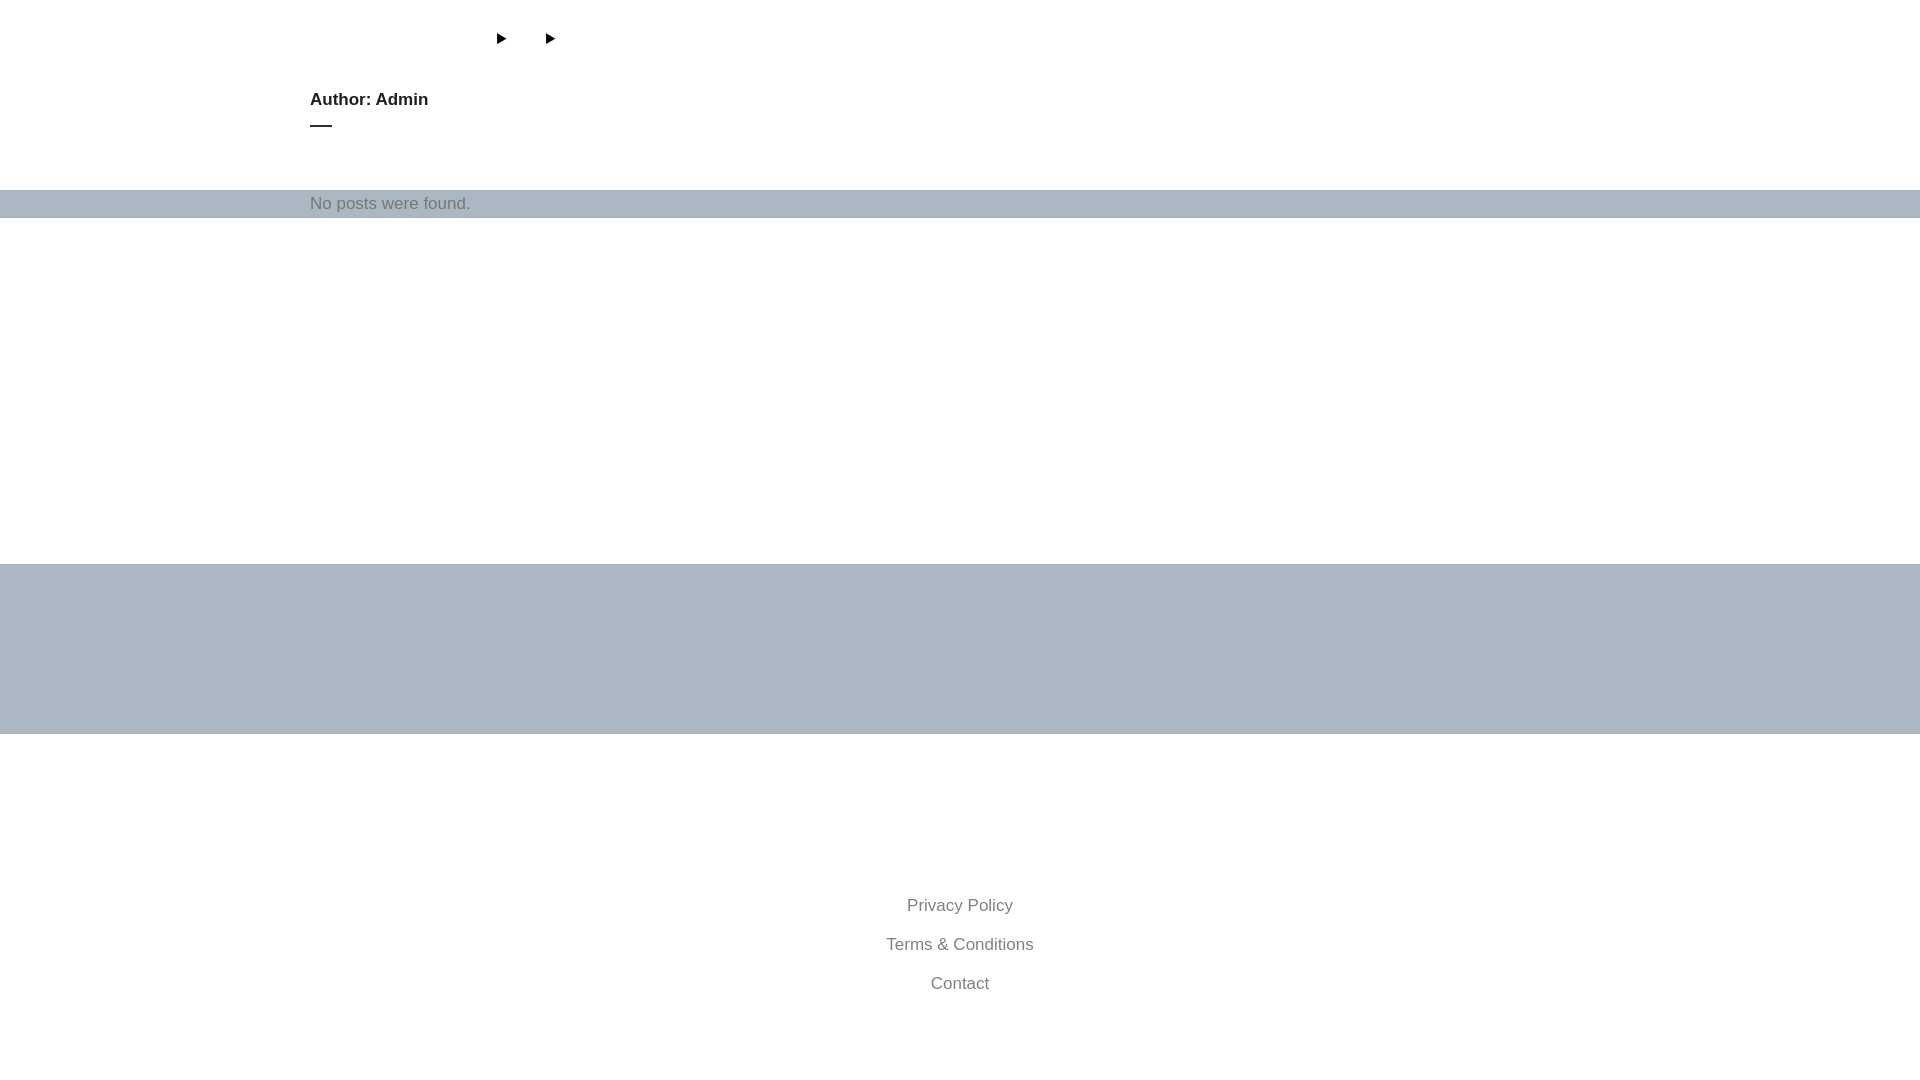 This screenshot has width=1920, height=1080. I want to click on Terms & Conditions, so click(960, 945).